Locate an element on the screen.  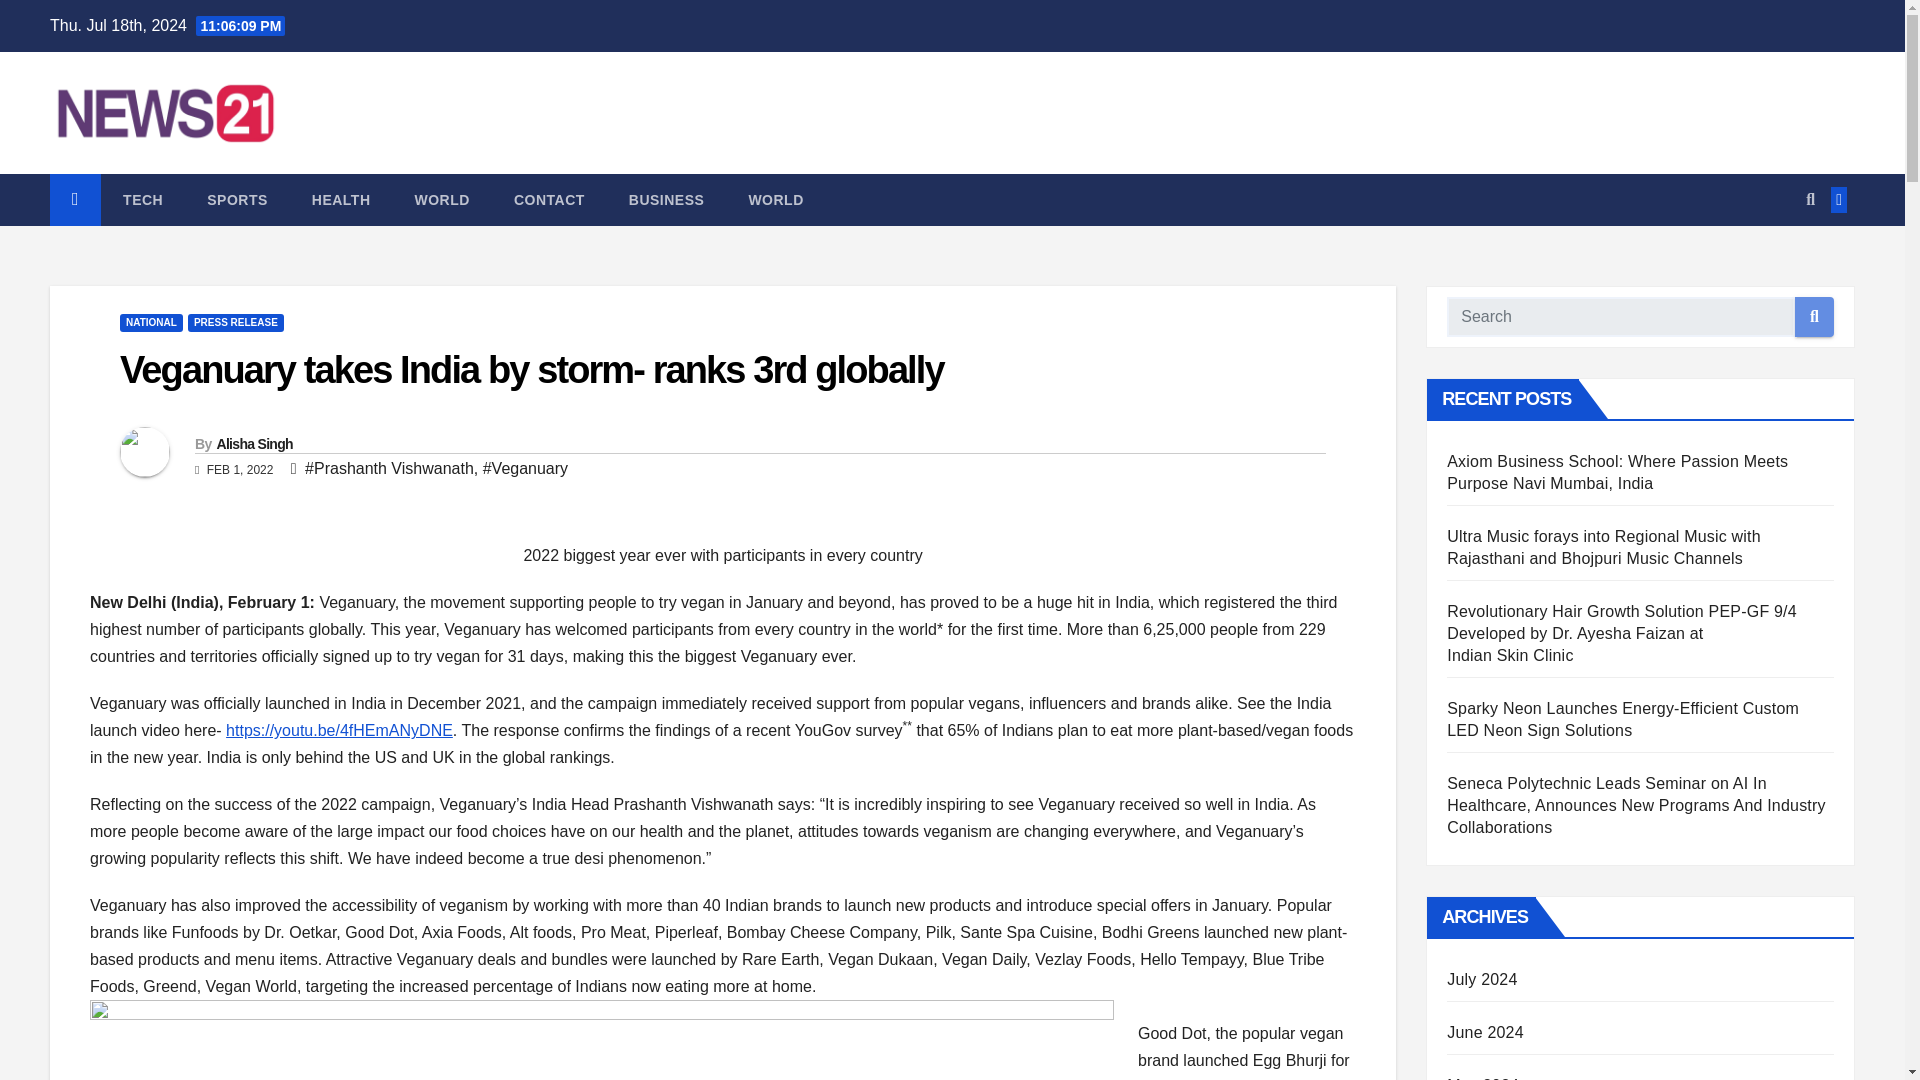
Tech is located at coordinates (142, 199).